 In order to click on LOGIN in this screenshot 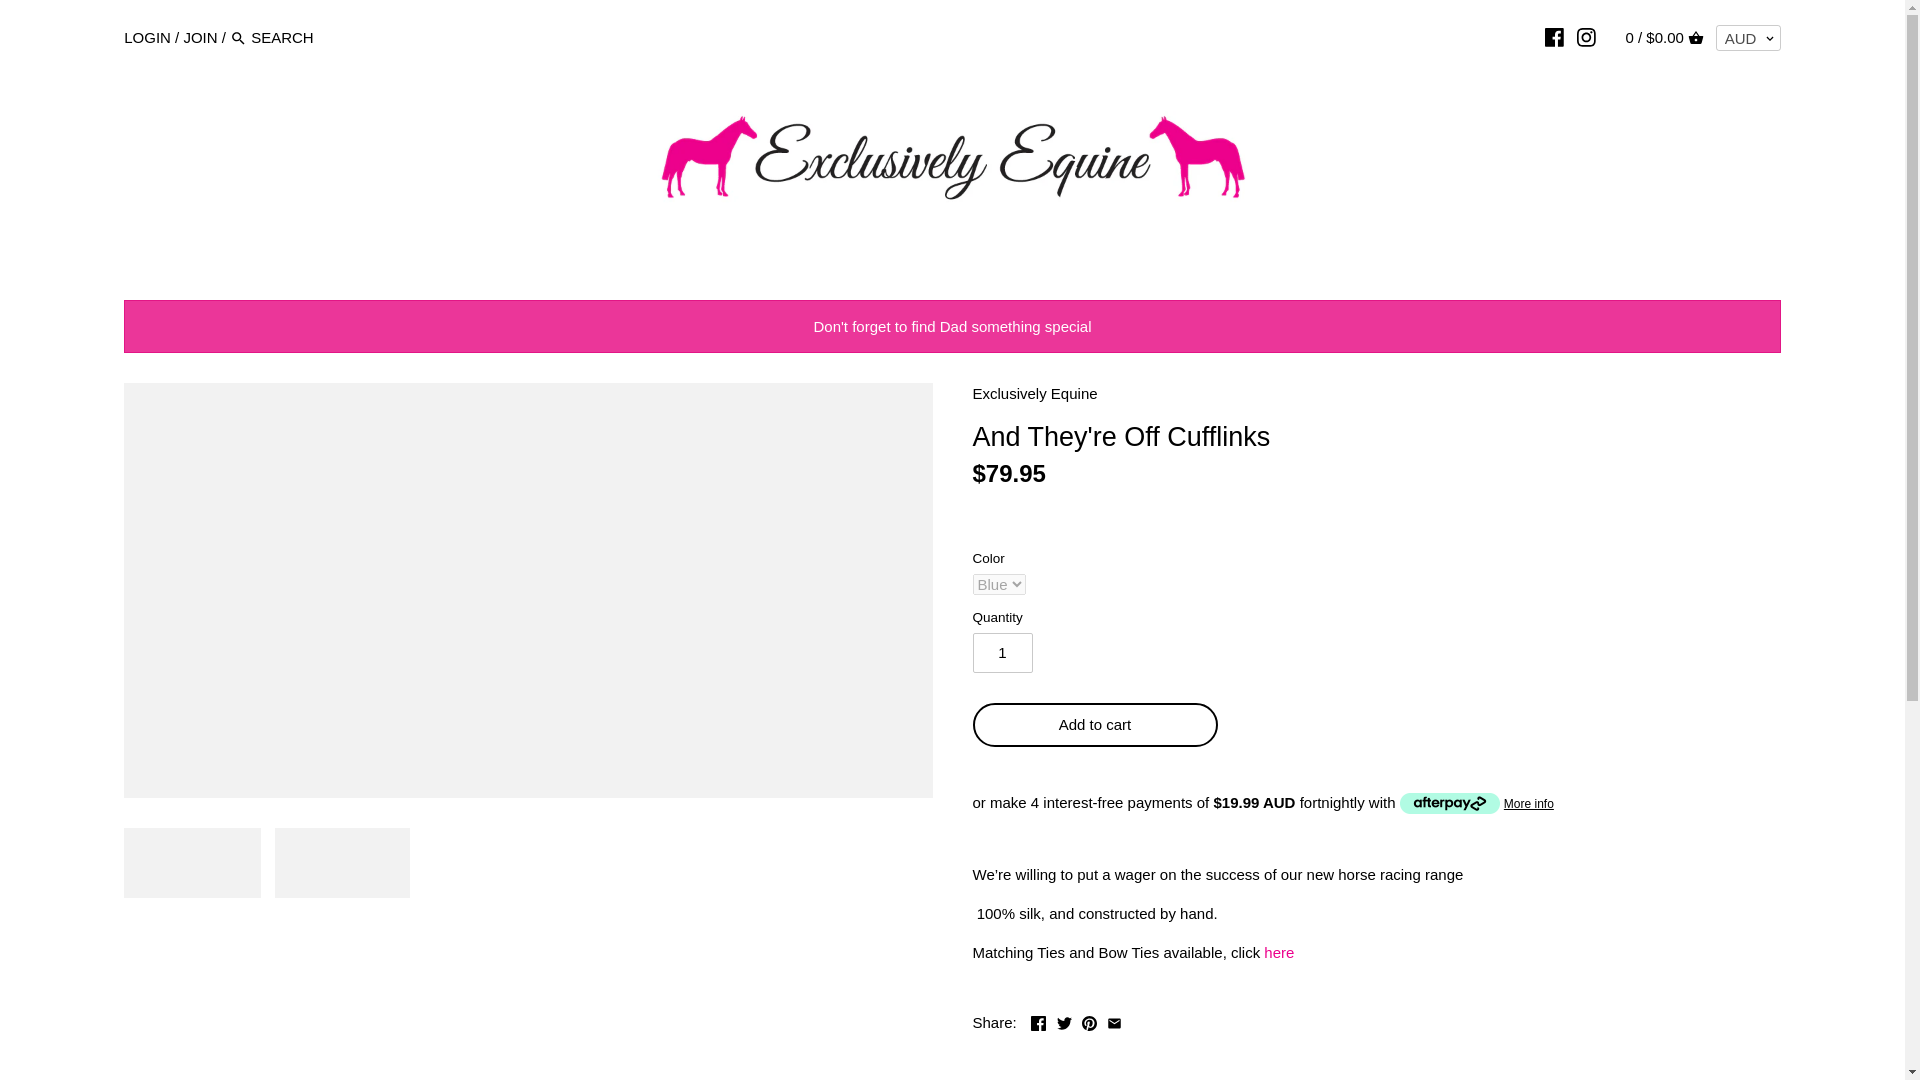, I will do `click(147, 36)`.